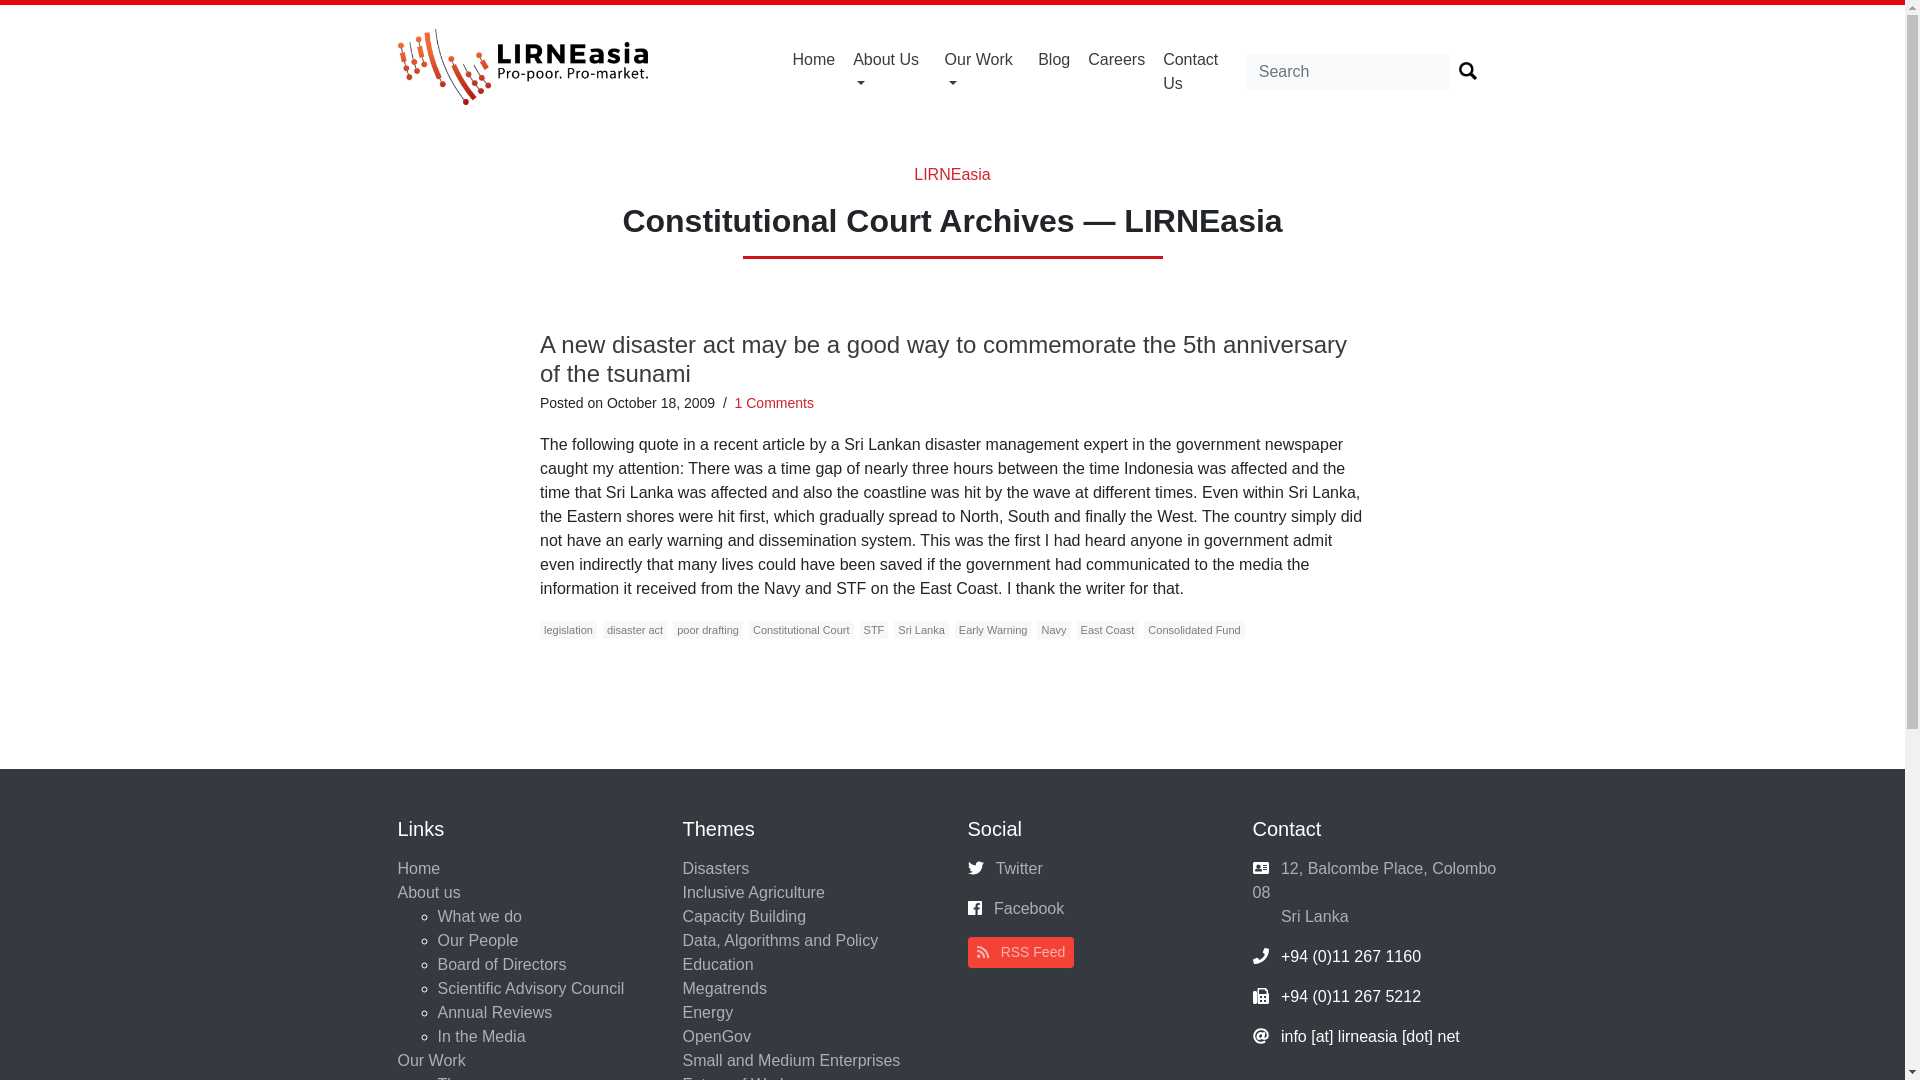  What do you see at coordinates (1200, 71) in the screenshot?
I see `Contact Us` at bounding box center [1200, 71].